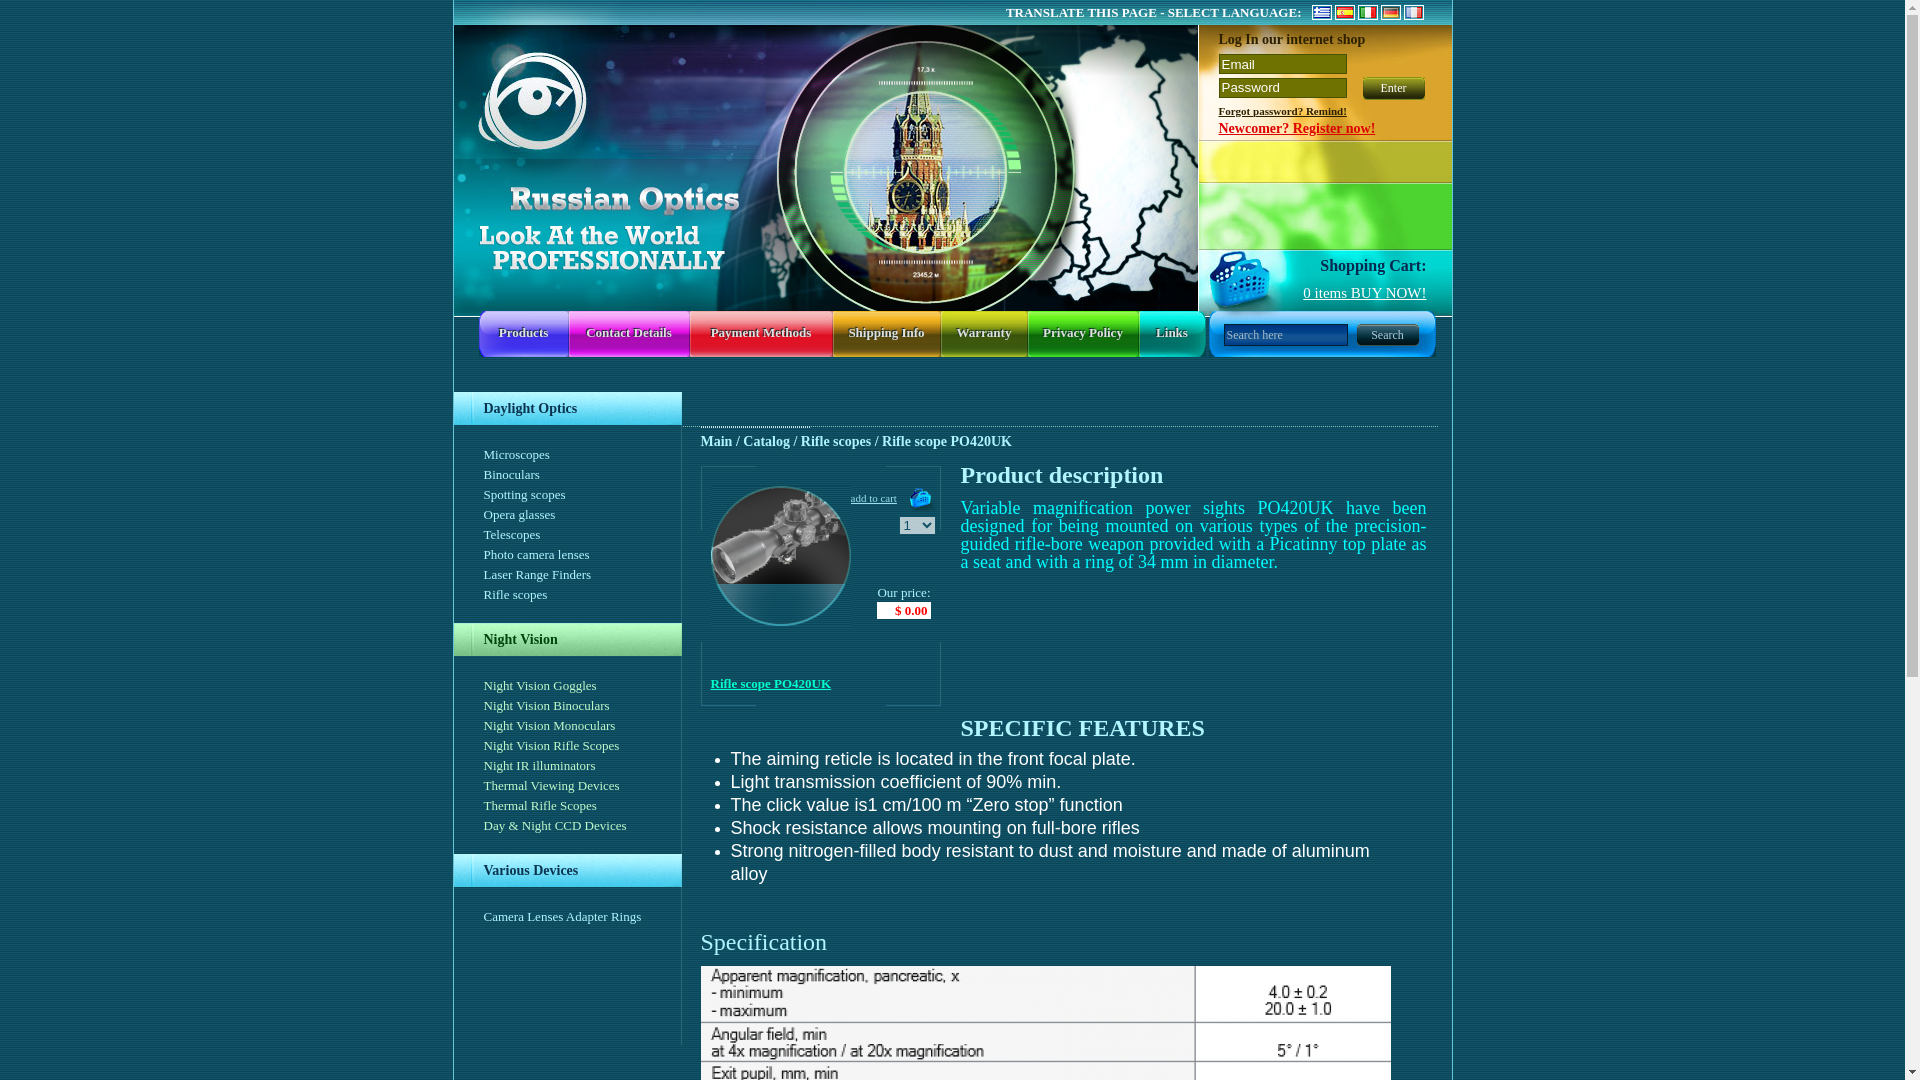 The height and width of the screenshot is (1080, 1920). What do you see at coordinates (536, 554) in the screenshot?
I see `Photo camera lenses` at bounding box center [536, 554].